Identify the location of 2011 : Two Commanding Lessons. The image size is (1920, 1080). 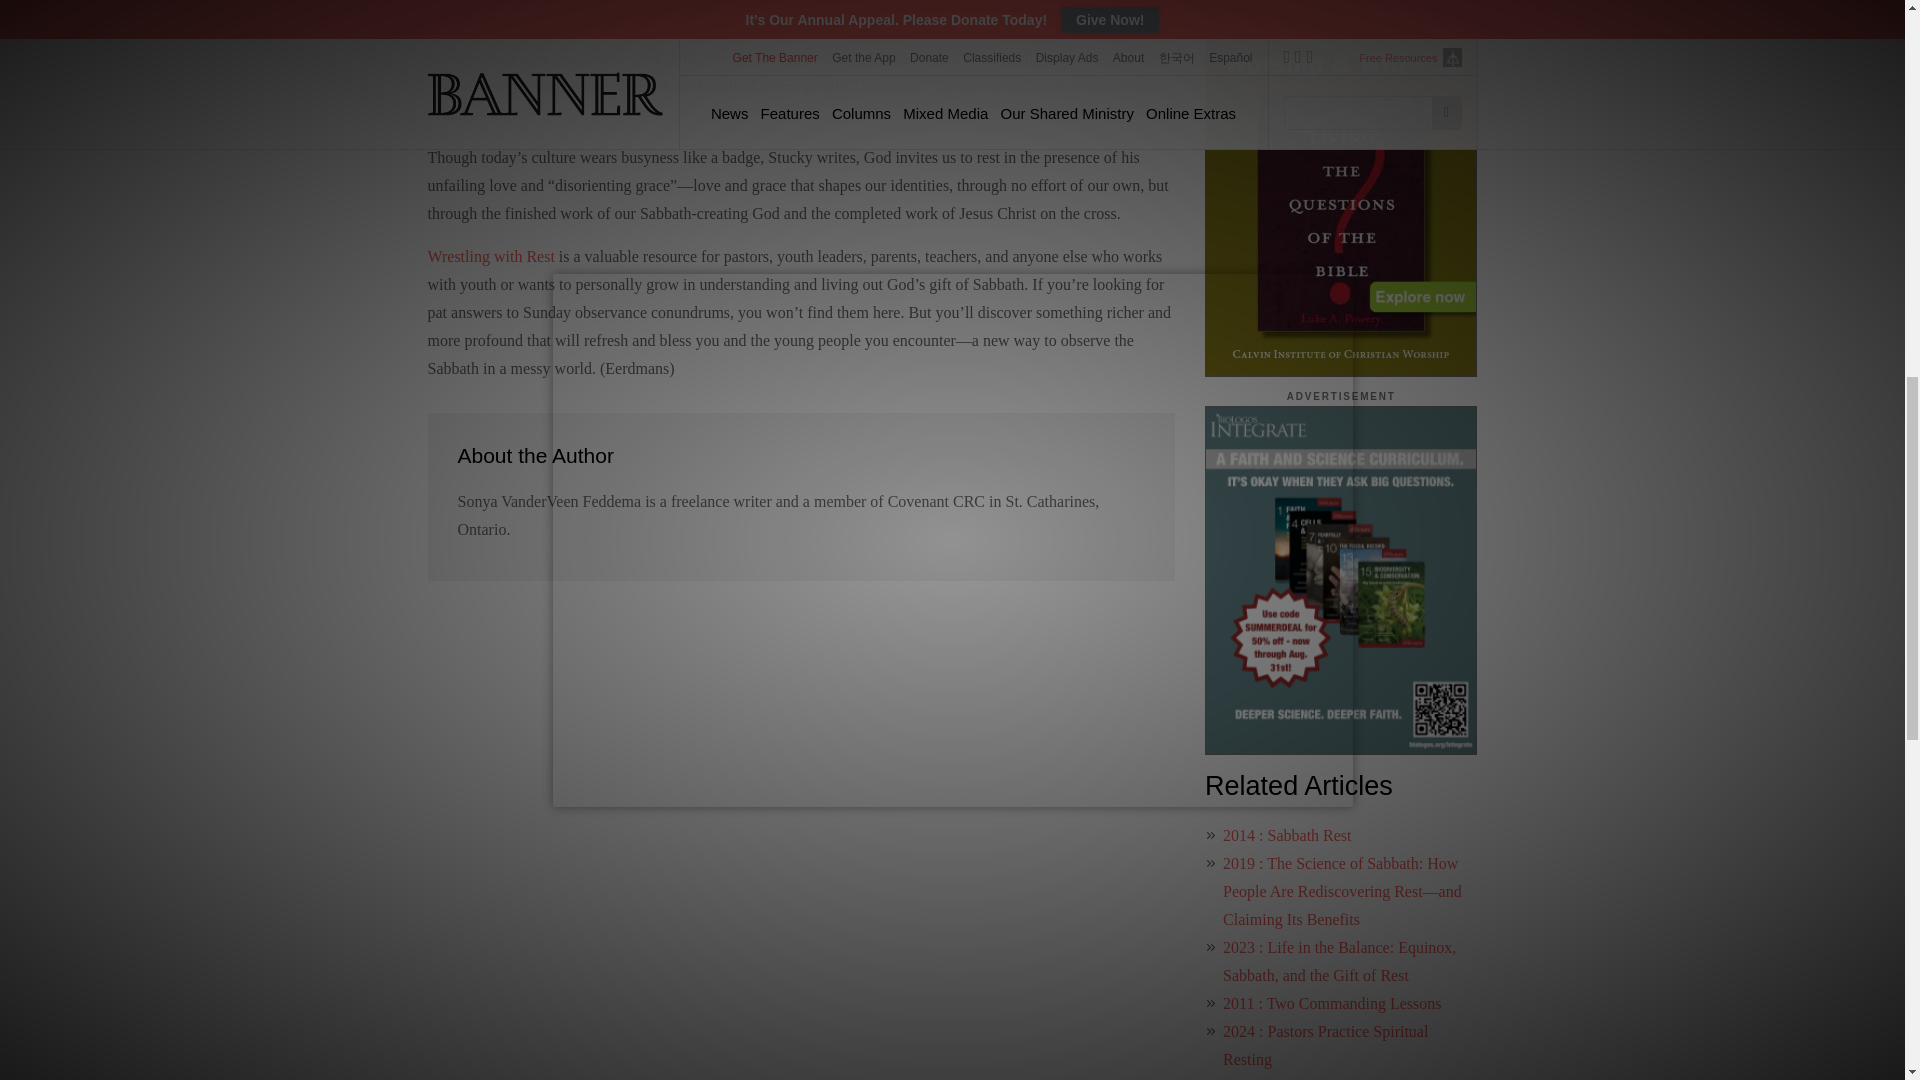
(1332, 1002).